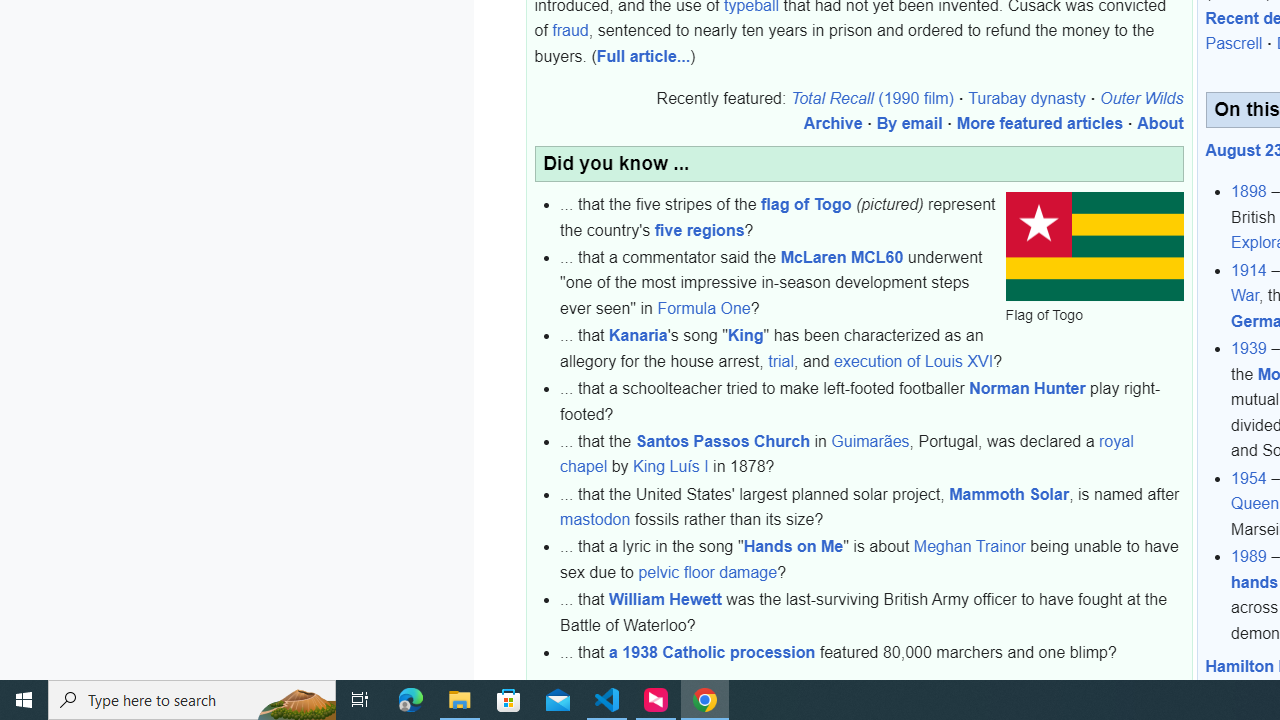 The image size is (1280, 720). Describe the element at coordinates (841, 256) in the screenshot. I see `McLaren MCL60` at that location.